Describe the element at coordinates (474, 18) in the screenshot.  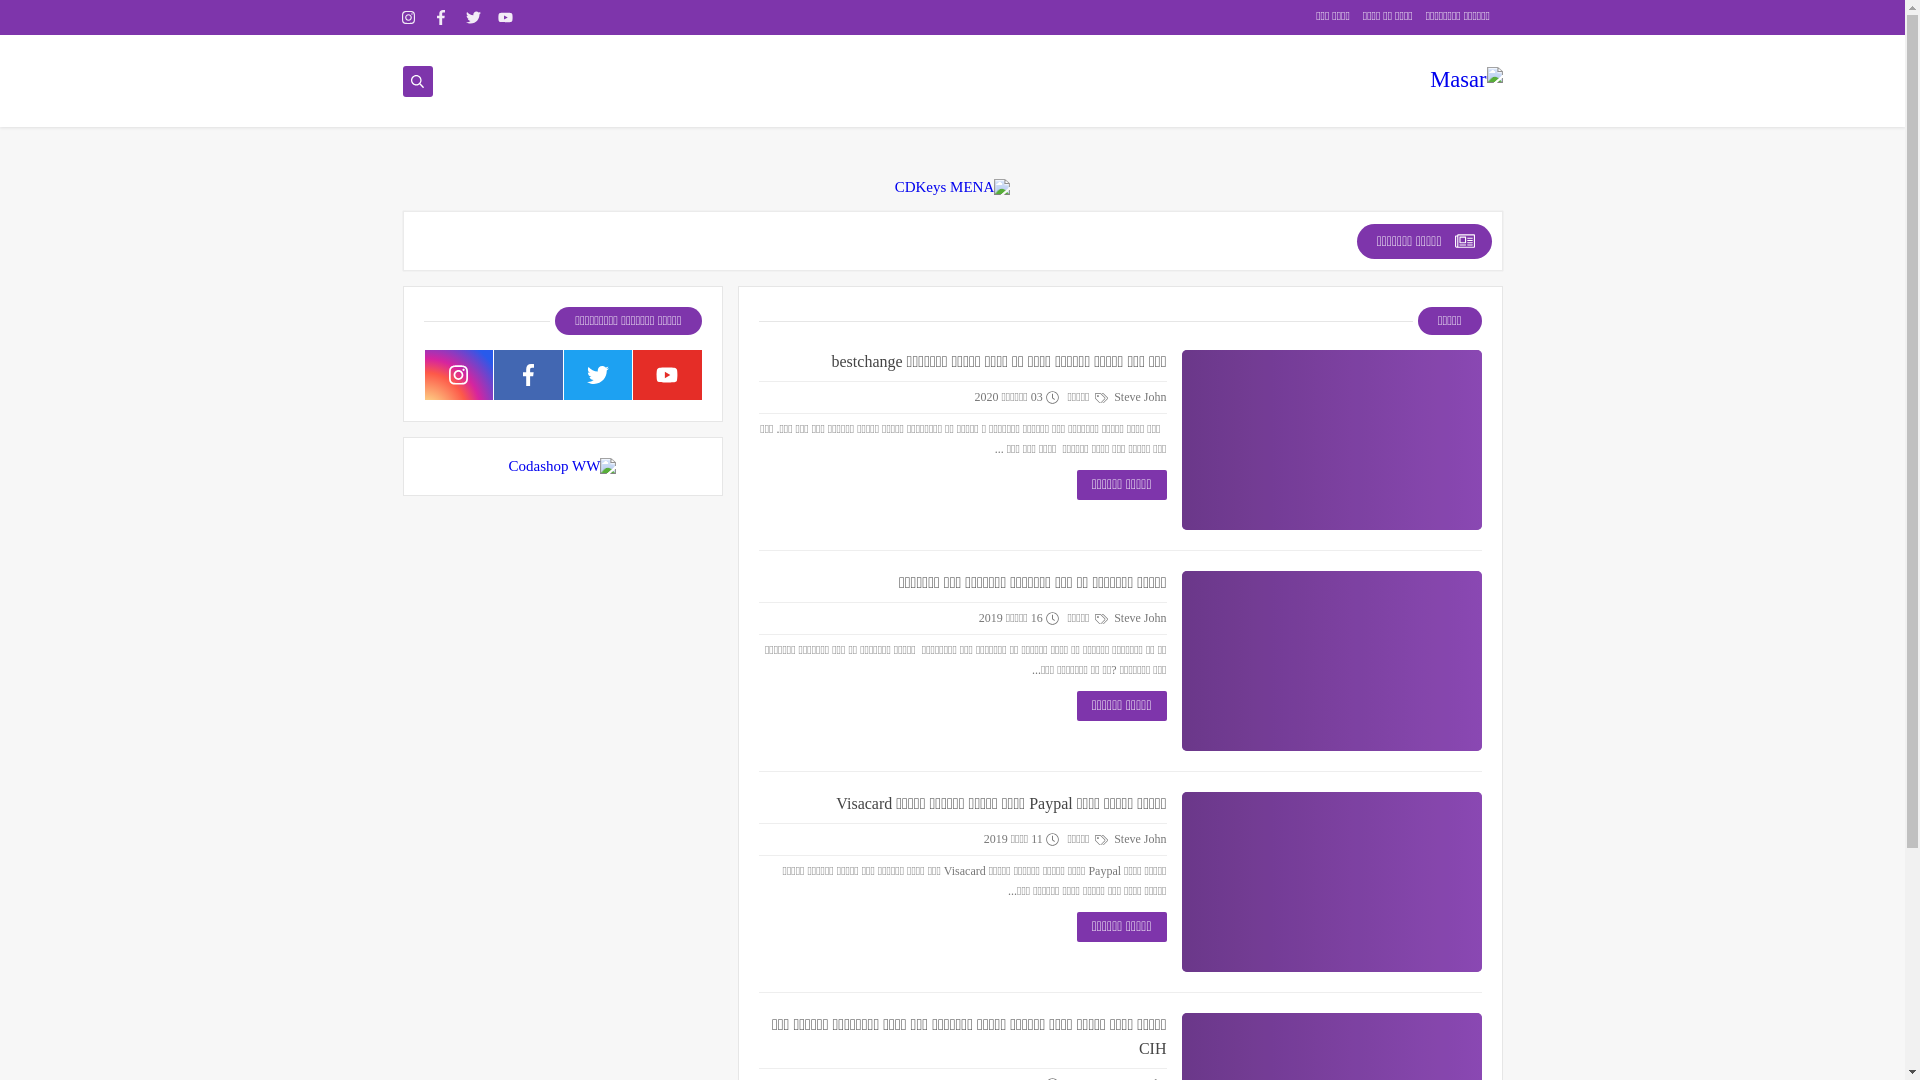
I see `twitter` at that location.